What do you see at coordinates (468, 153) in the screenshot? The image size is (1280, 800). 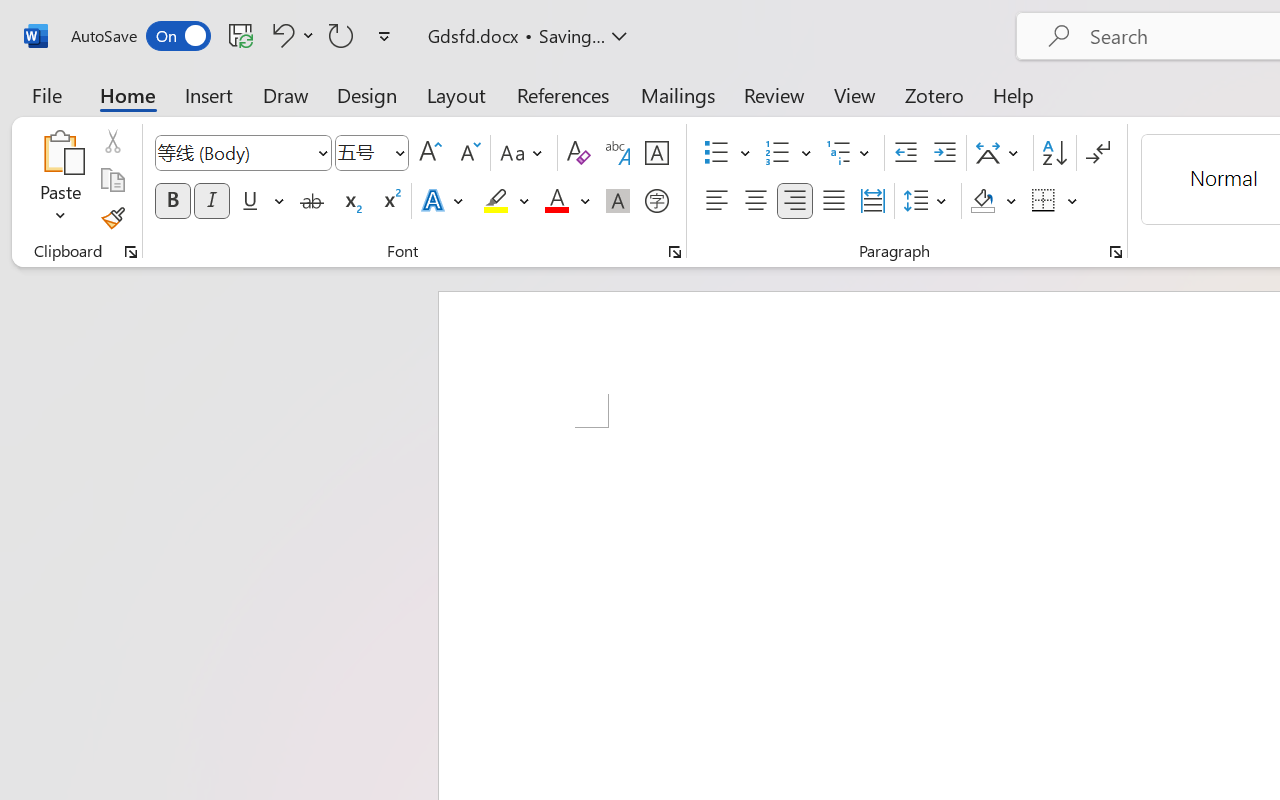 I see `Shrink Font` at bounding box center [468, 153].